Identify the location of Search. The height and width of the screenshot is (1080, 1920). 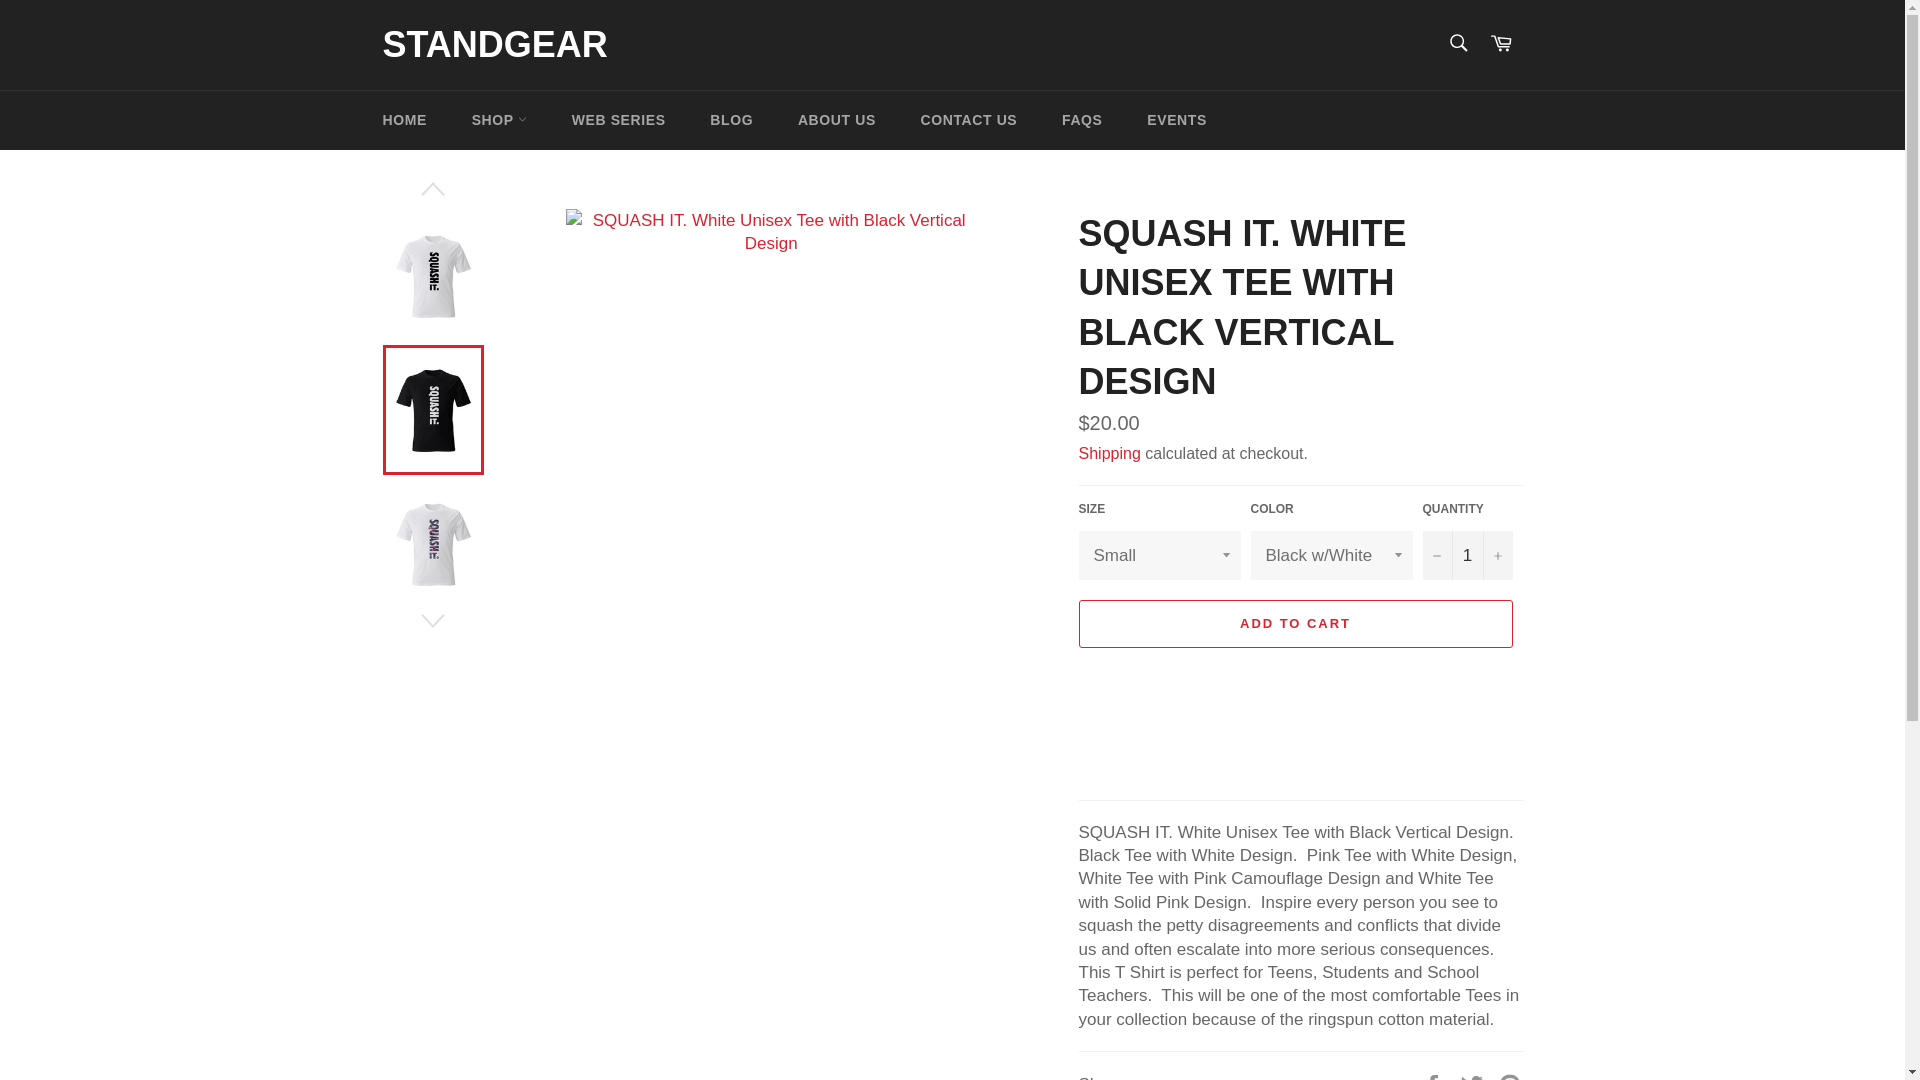
(1457, 42).